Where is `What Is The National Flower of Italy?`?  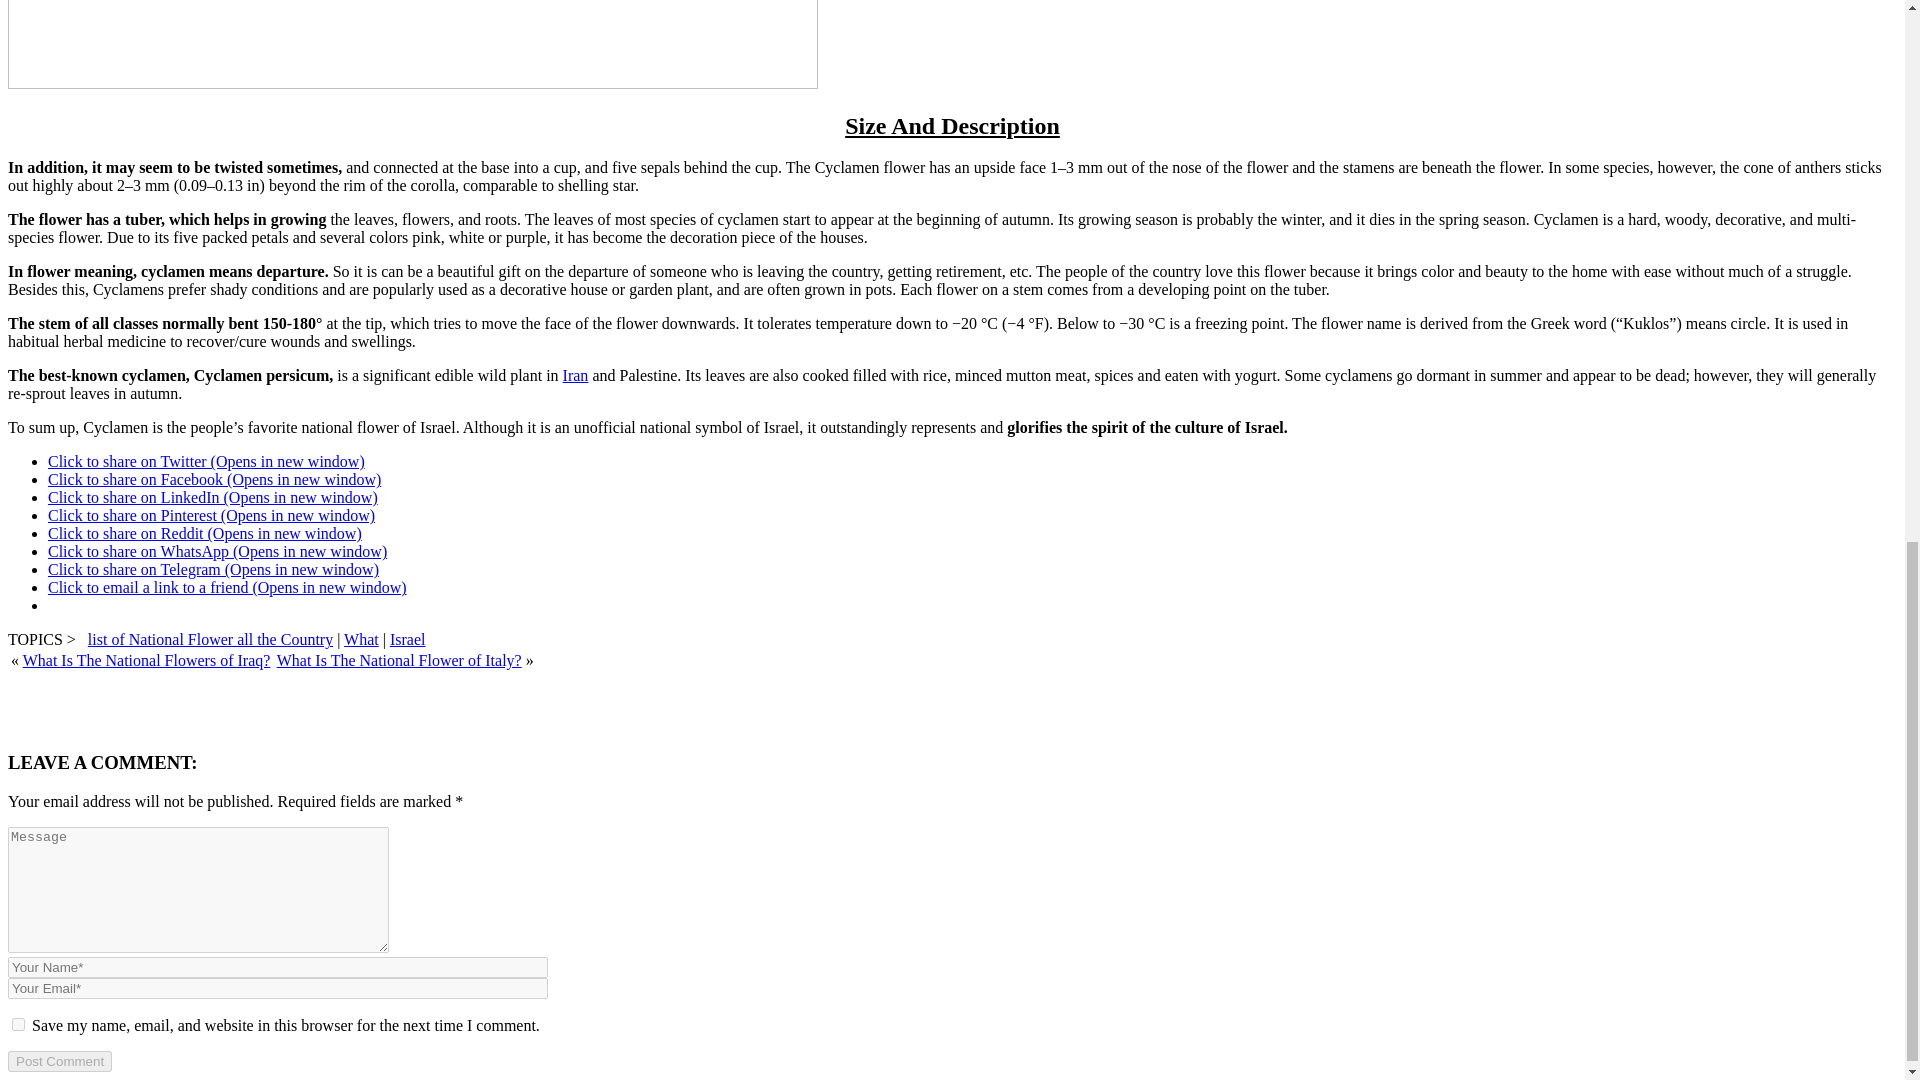 What Is The National Flower of Italy? is located at coordinates (399, 660).